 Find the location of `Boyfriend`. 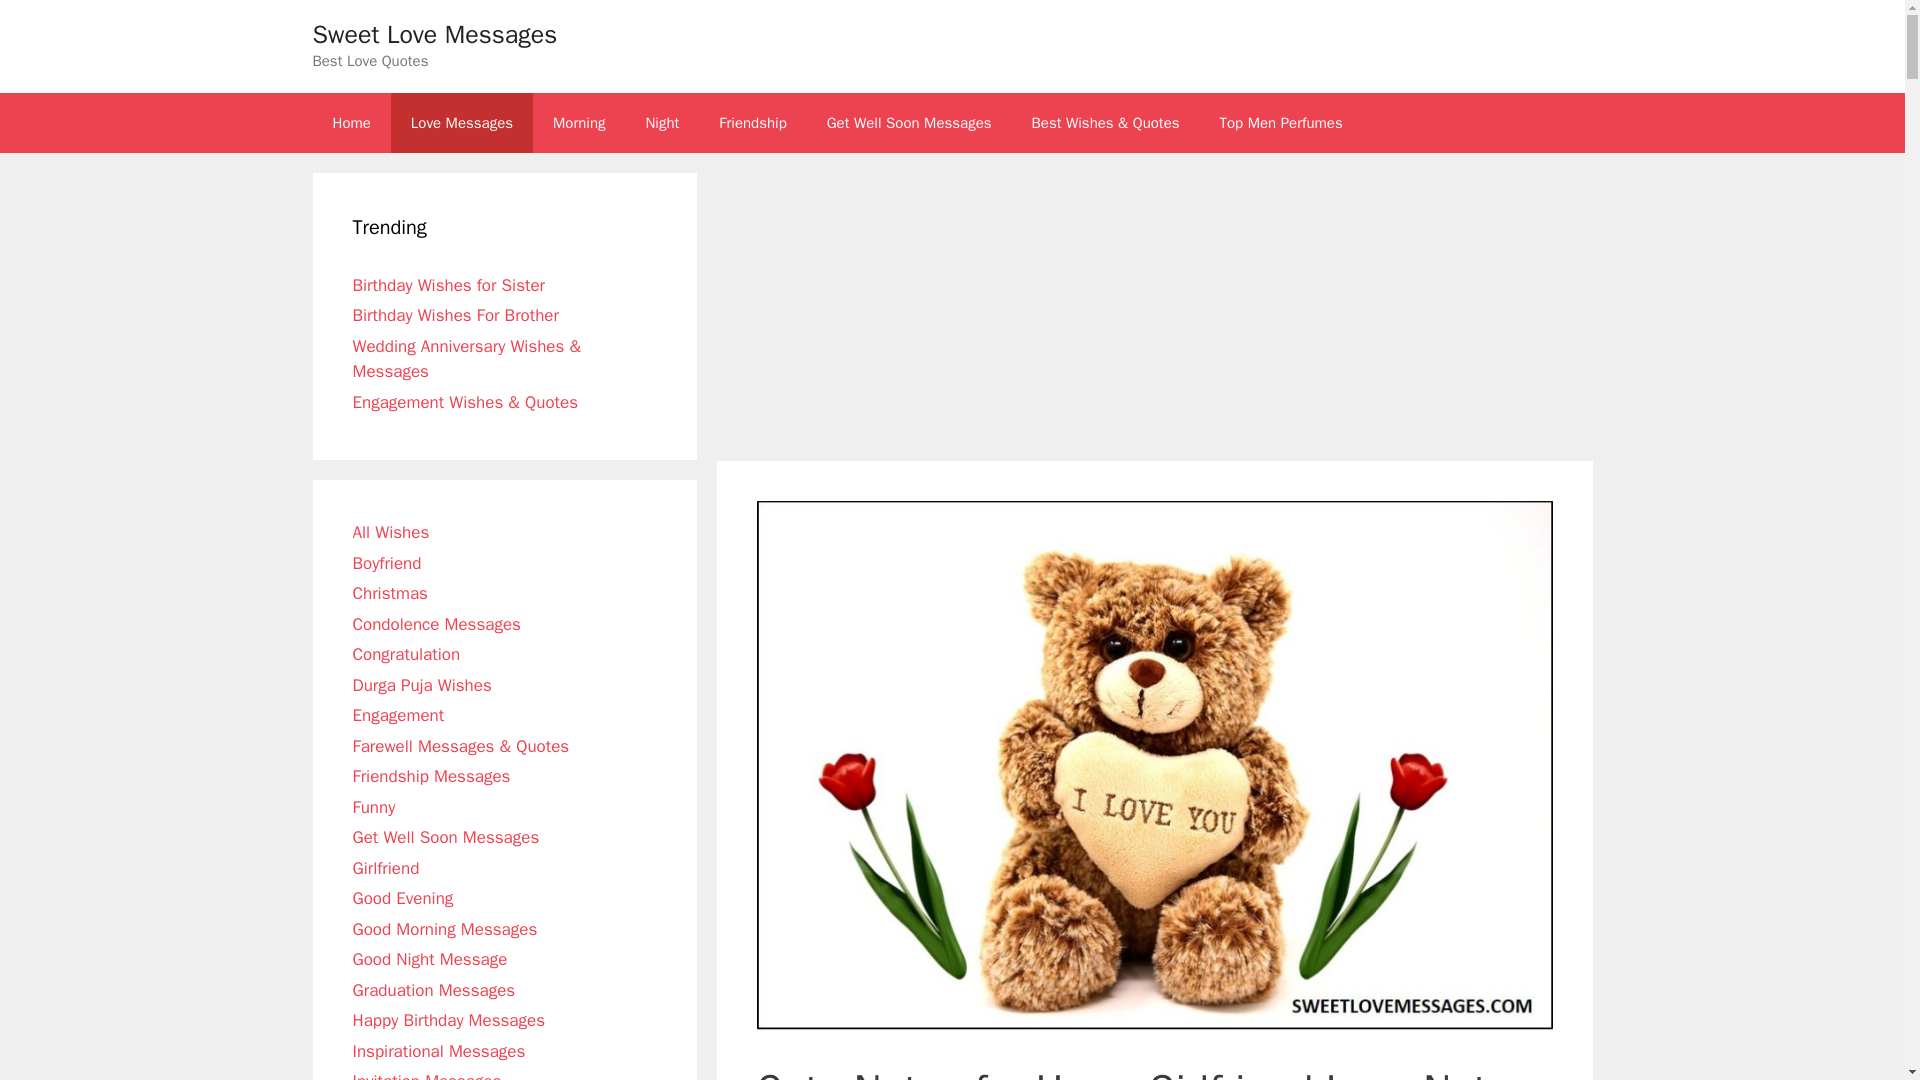

Boyfriend is located at coordinates (386, 562).